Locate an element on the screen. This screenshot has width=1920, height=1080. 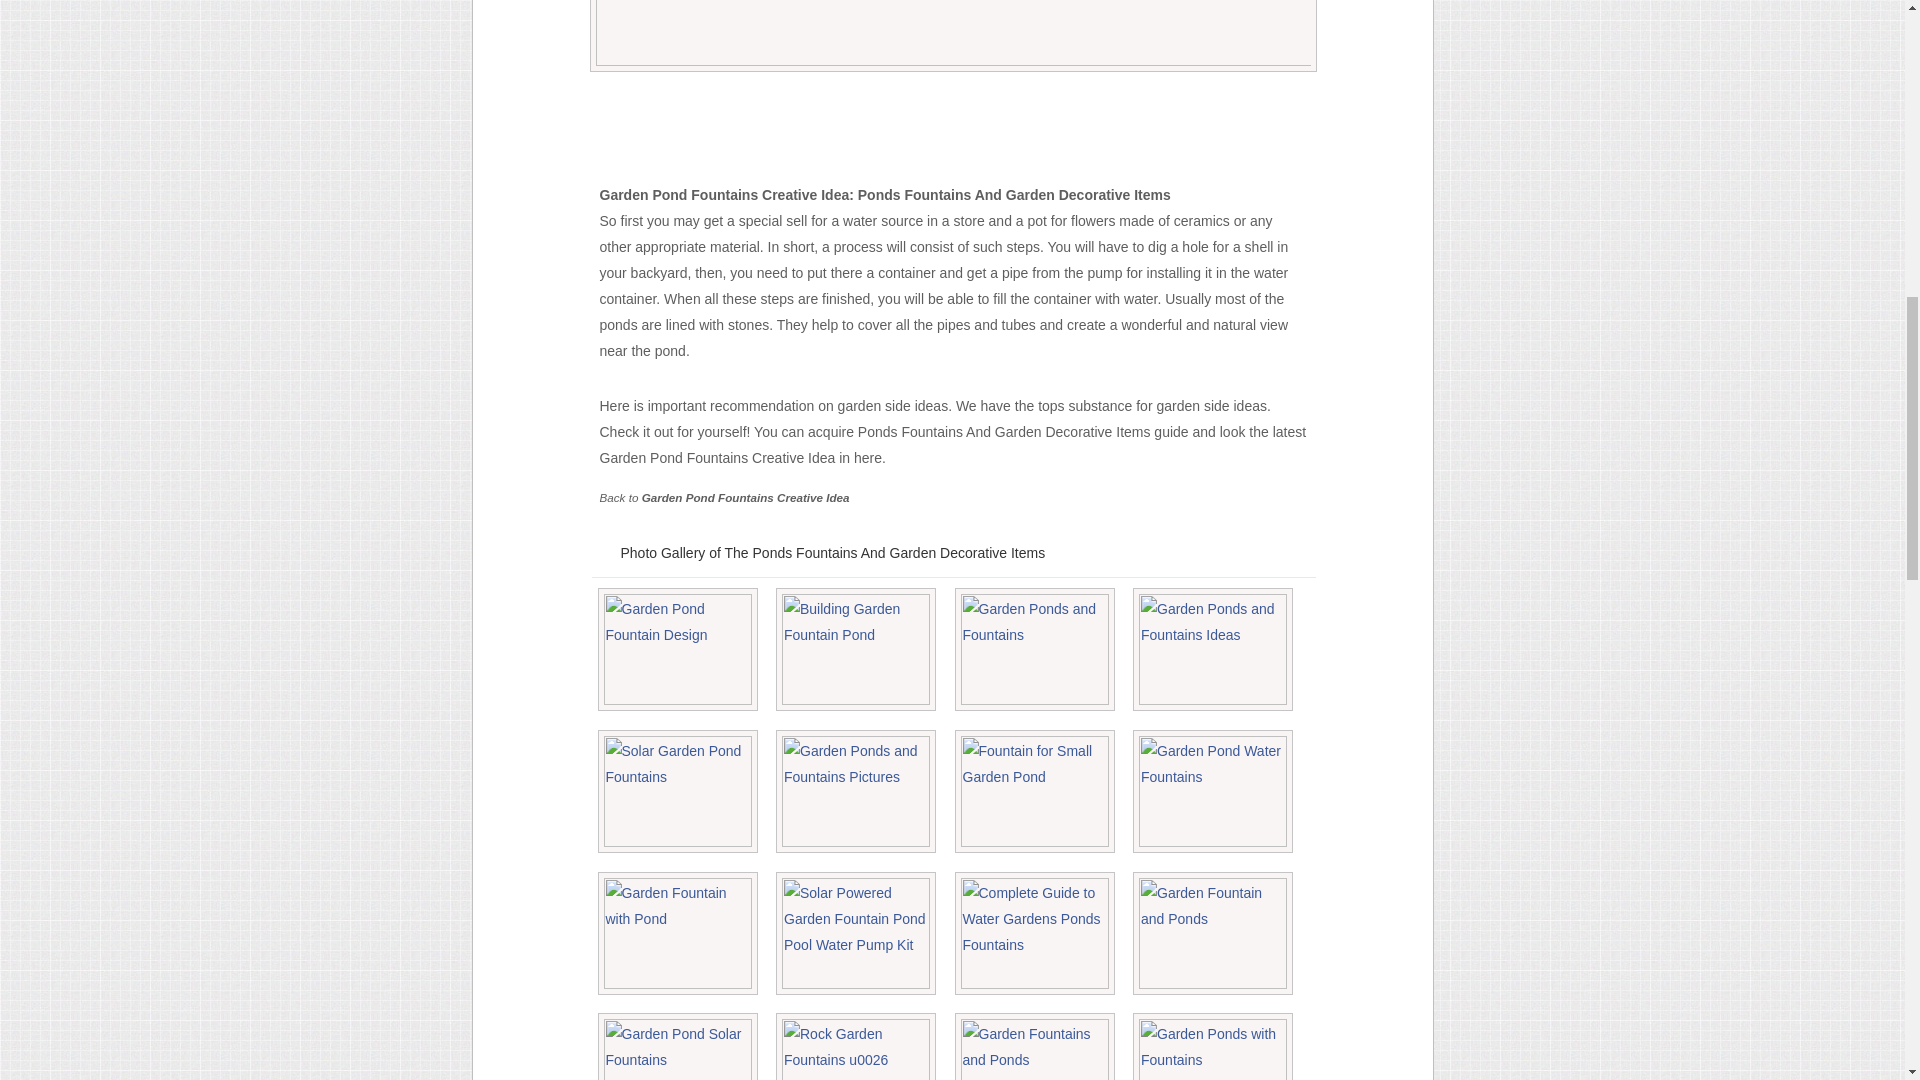
Return to Garden Pond Fountains Creative Idea is located at coordinates (746, 498).